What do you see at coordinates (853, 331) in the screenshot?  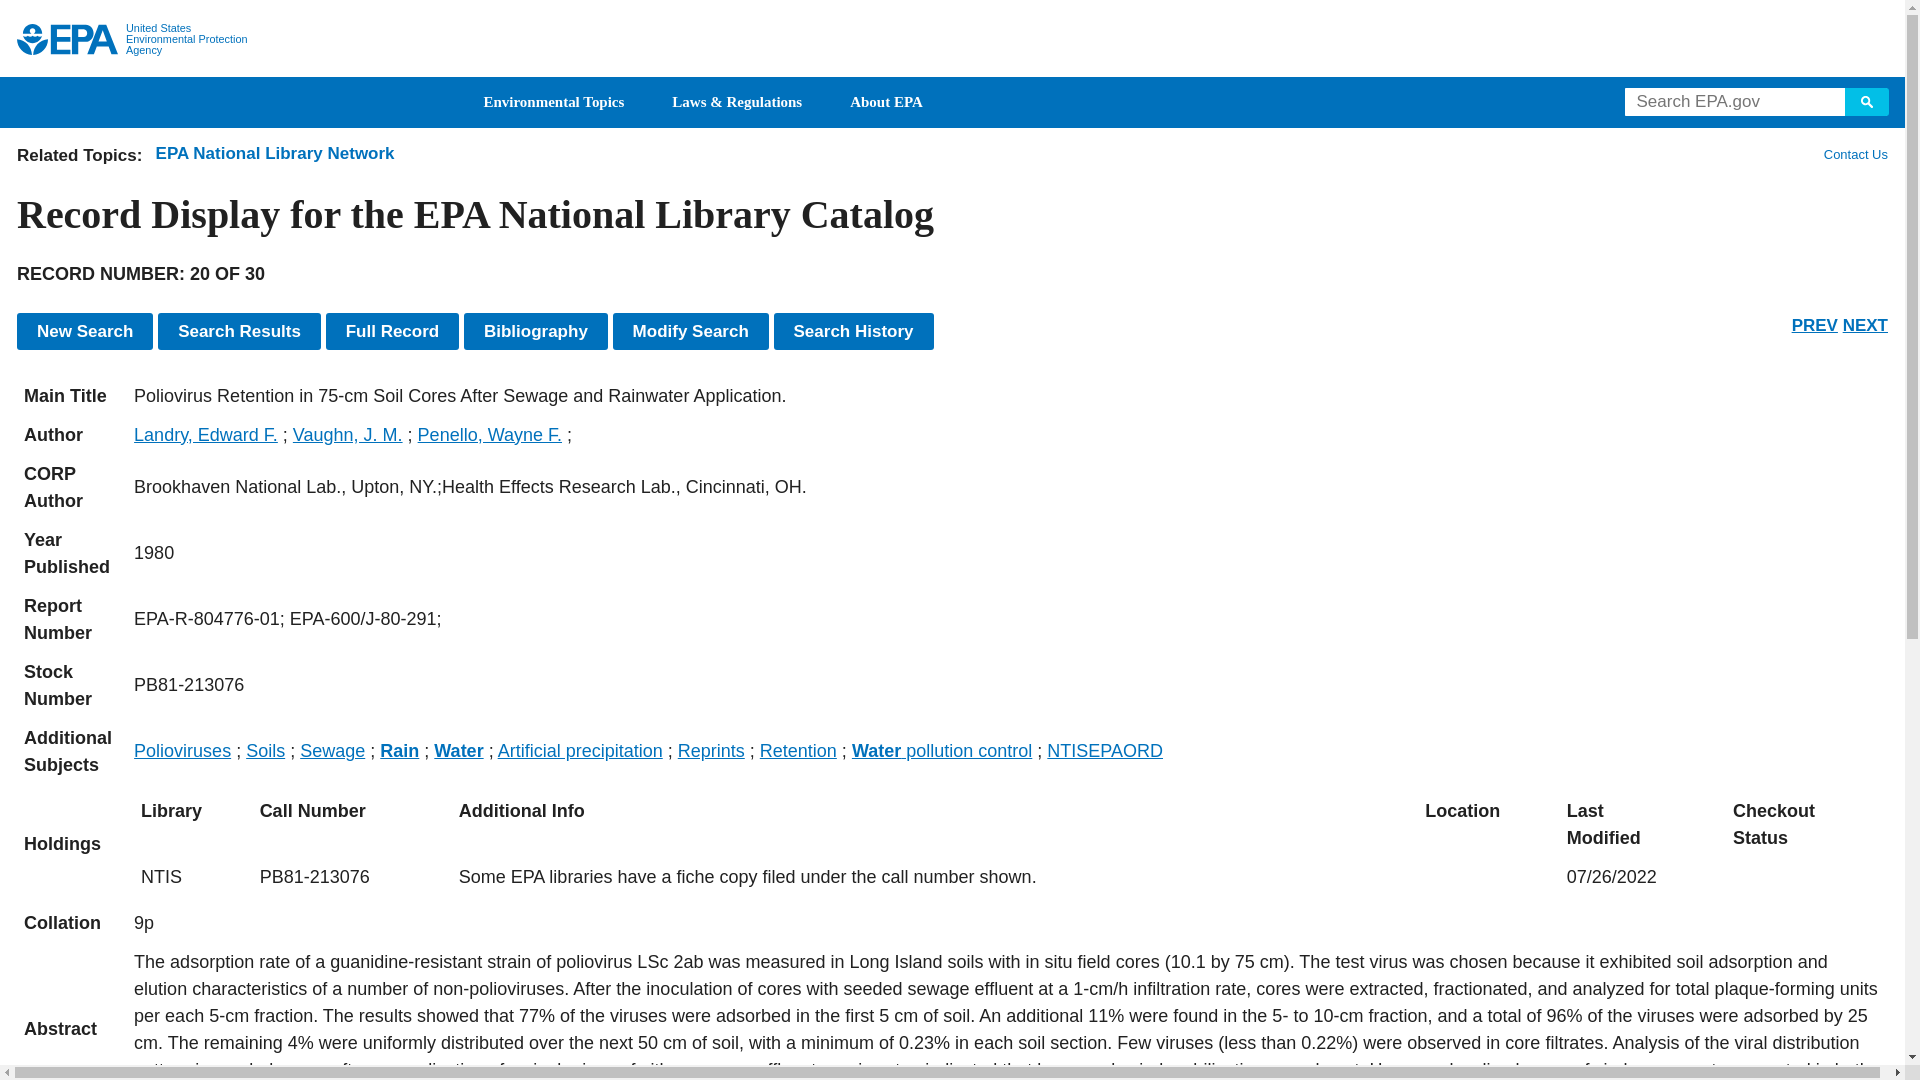 I see `Your Search History` at bounding box center [853, 331].